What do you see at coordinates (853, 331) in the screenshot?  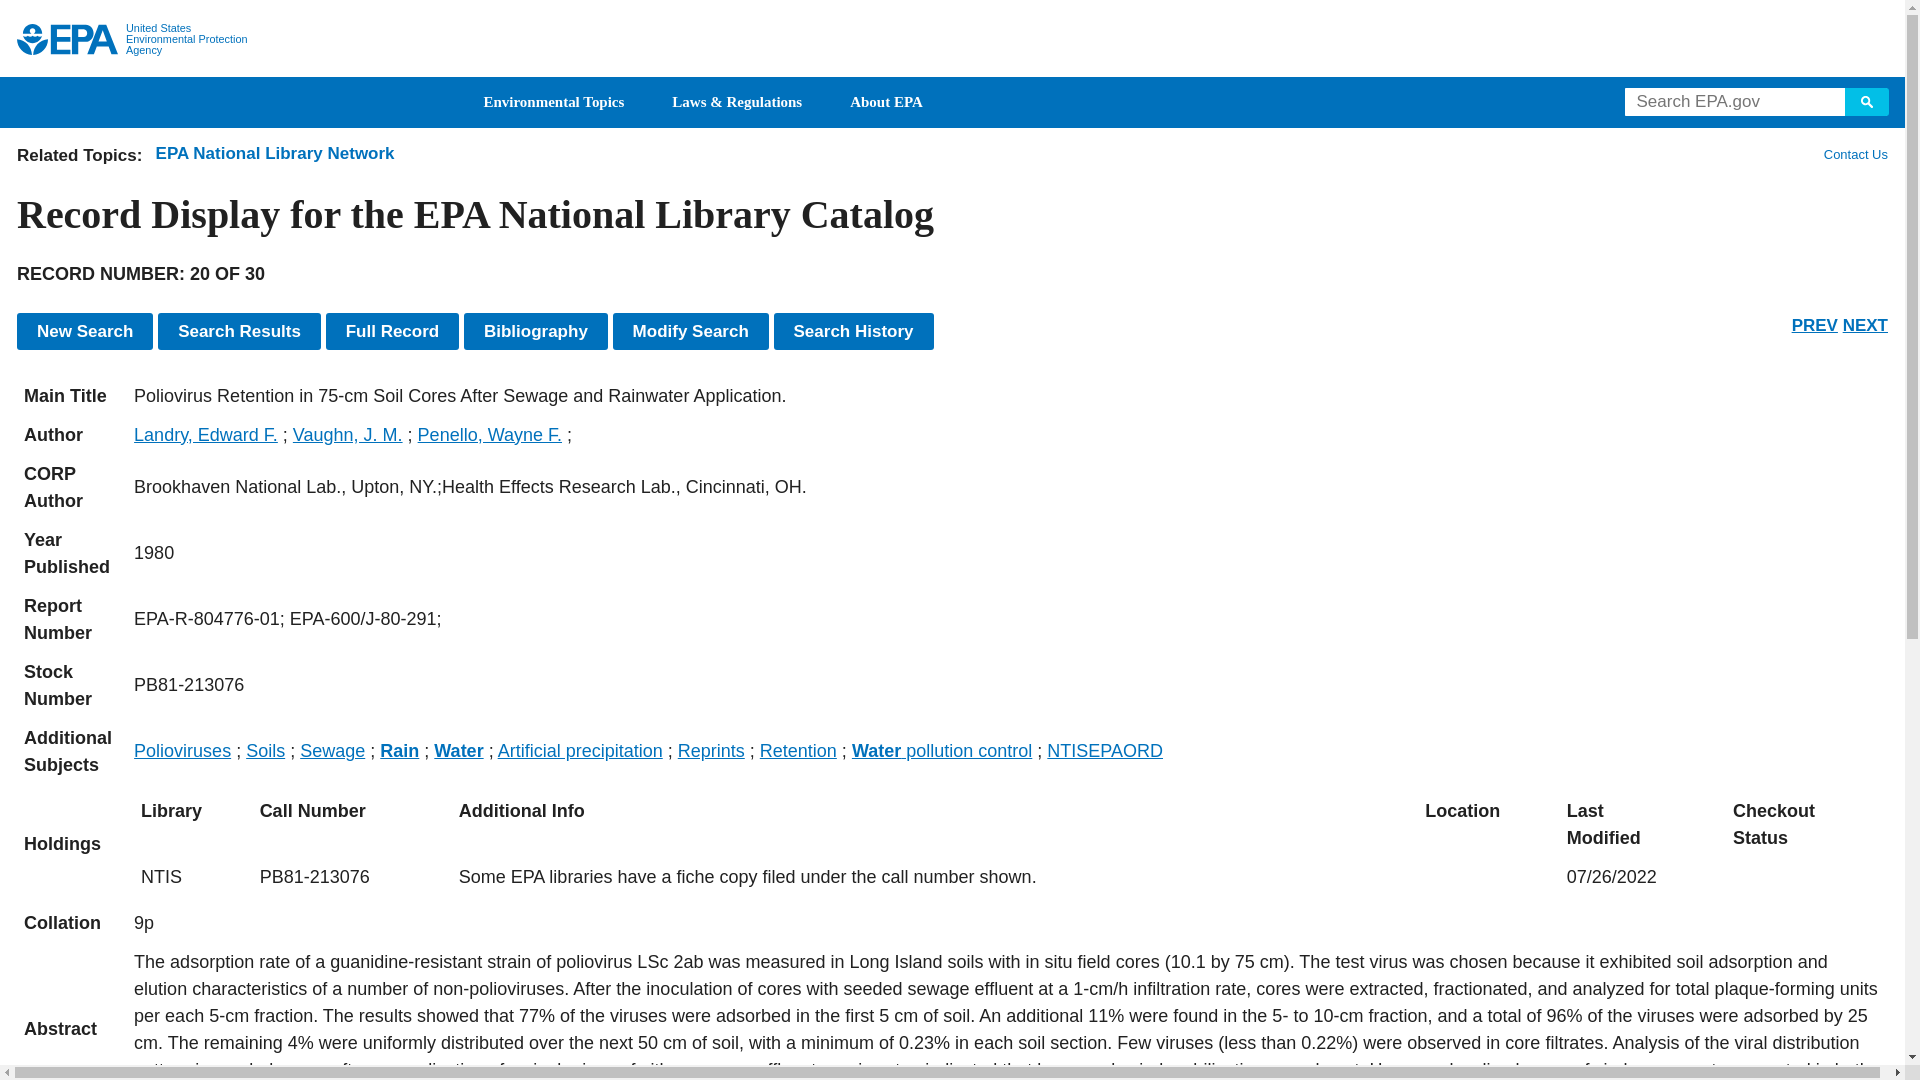 I see `Your Search History` at bounding box center [853, 331].